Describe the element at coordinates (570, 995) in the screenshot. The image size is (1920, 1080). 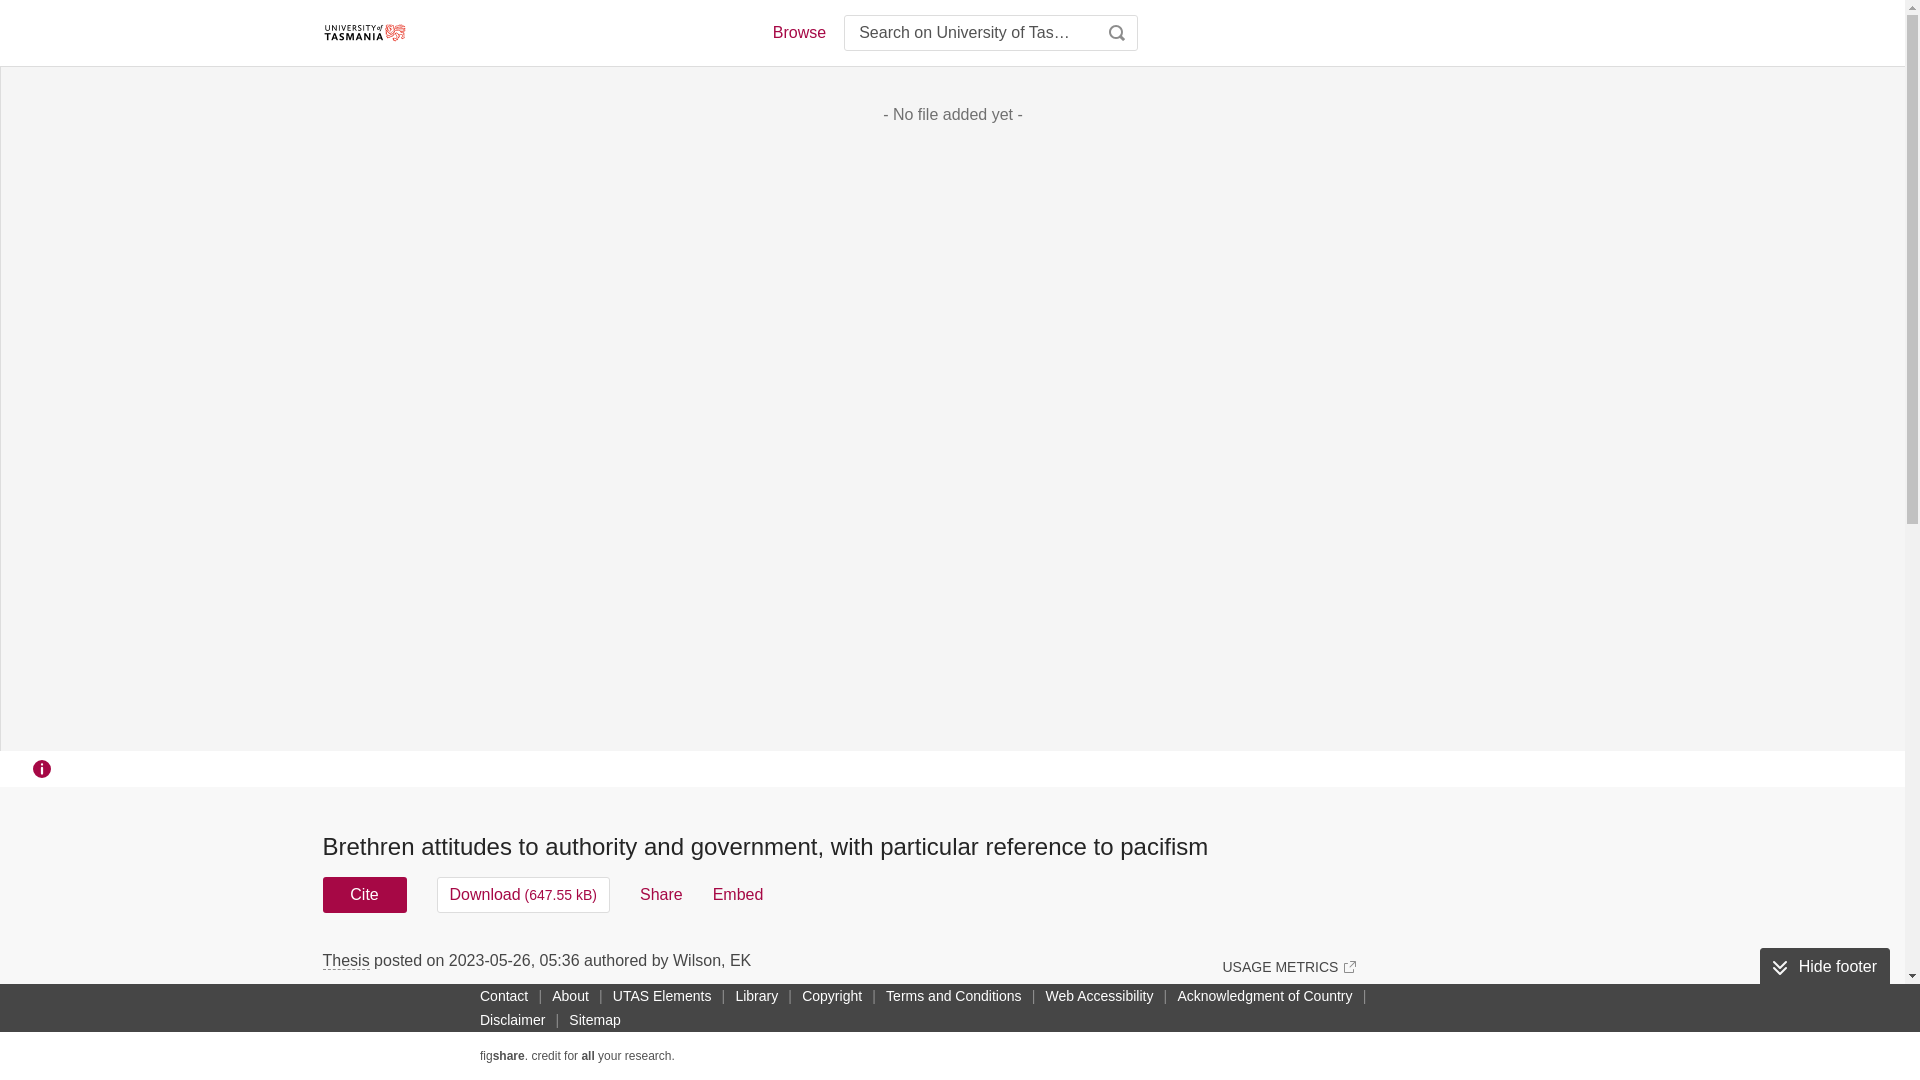
I see `About` at that location.